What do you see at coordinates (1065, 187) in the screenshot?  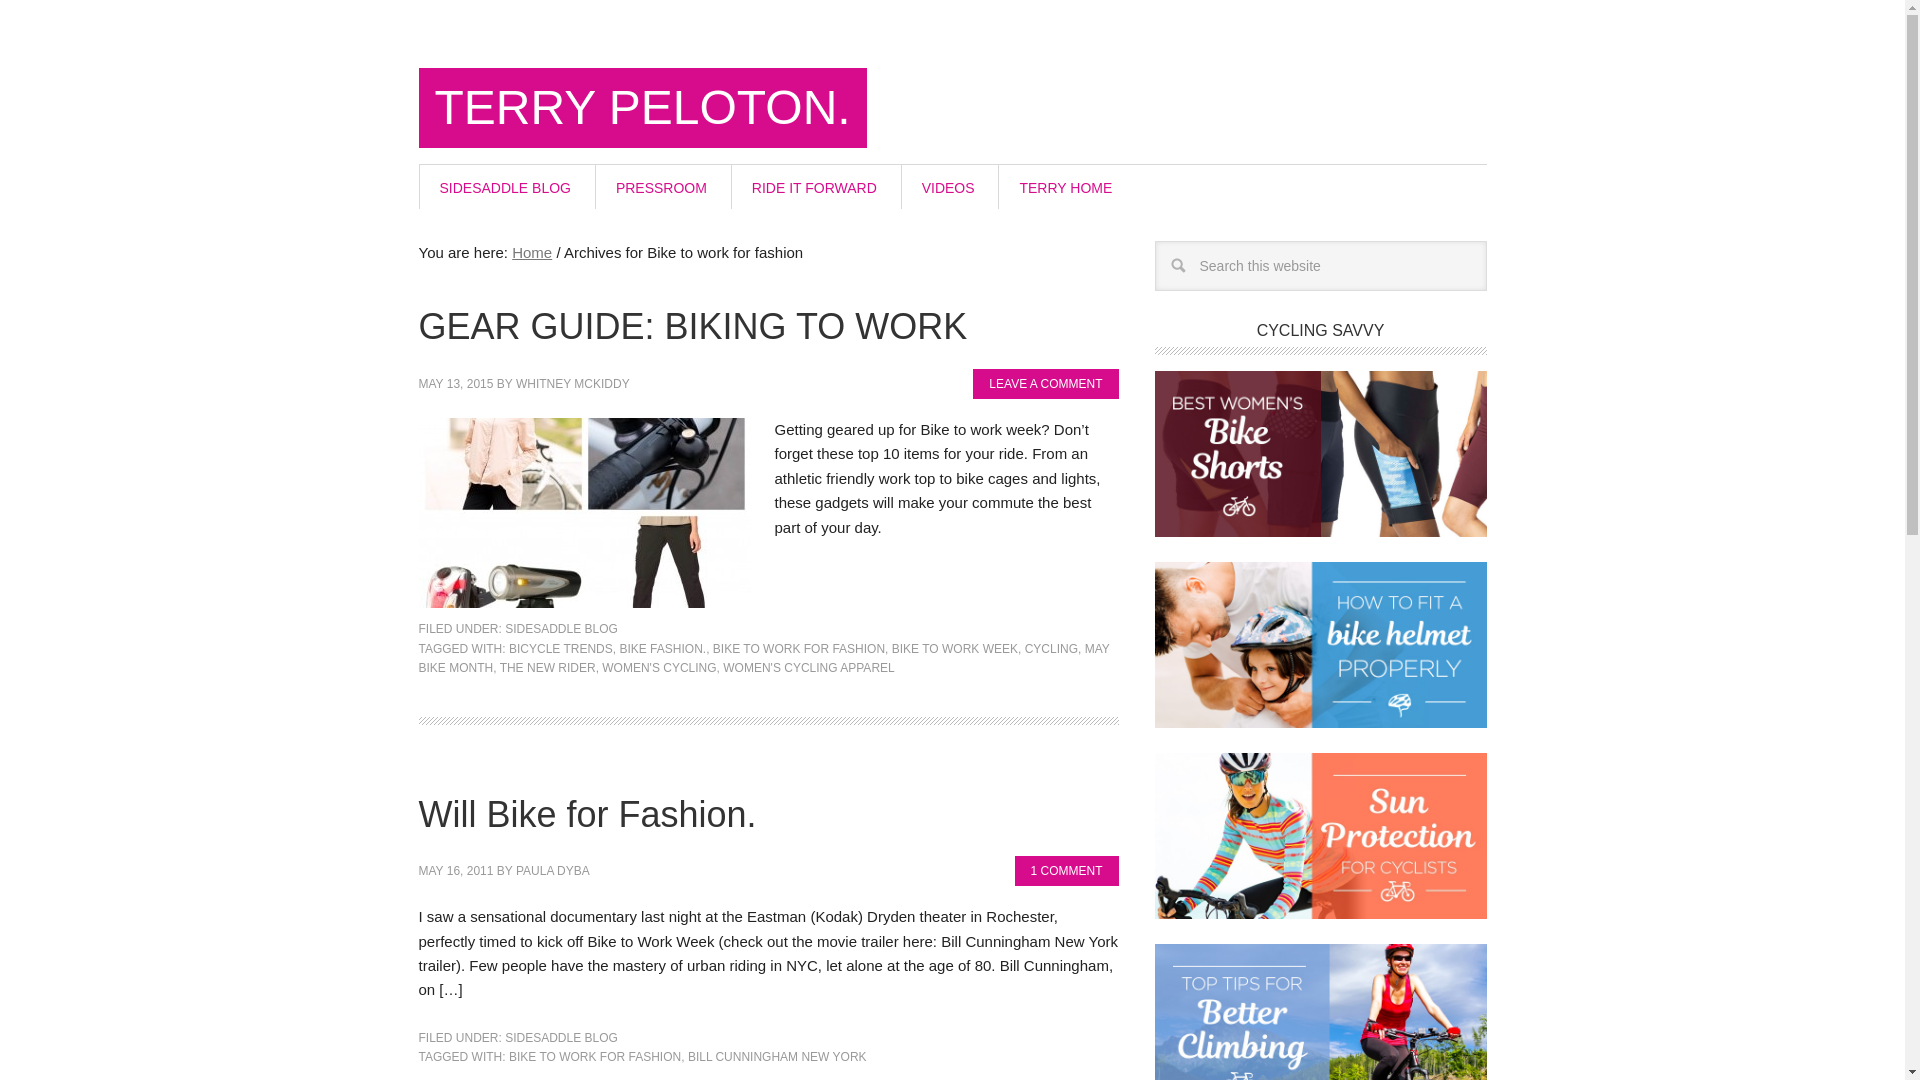 I see `TERRY HOME` at bounding box center [1065, 187].